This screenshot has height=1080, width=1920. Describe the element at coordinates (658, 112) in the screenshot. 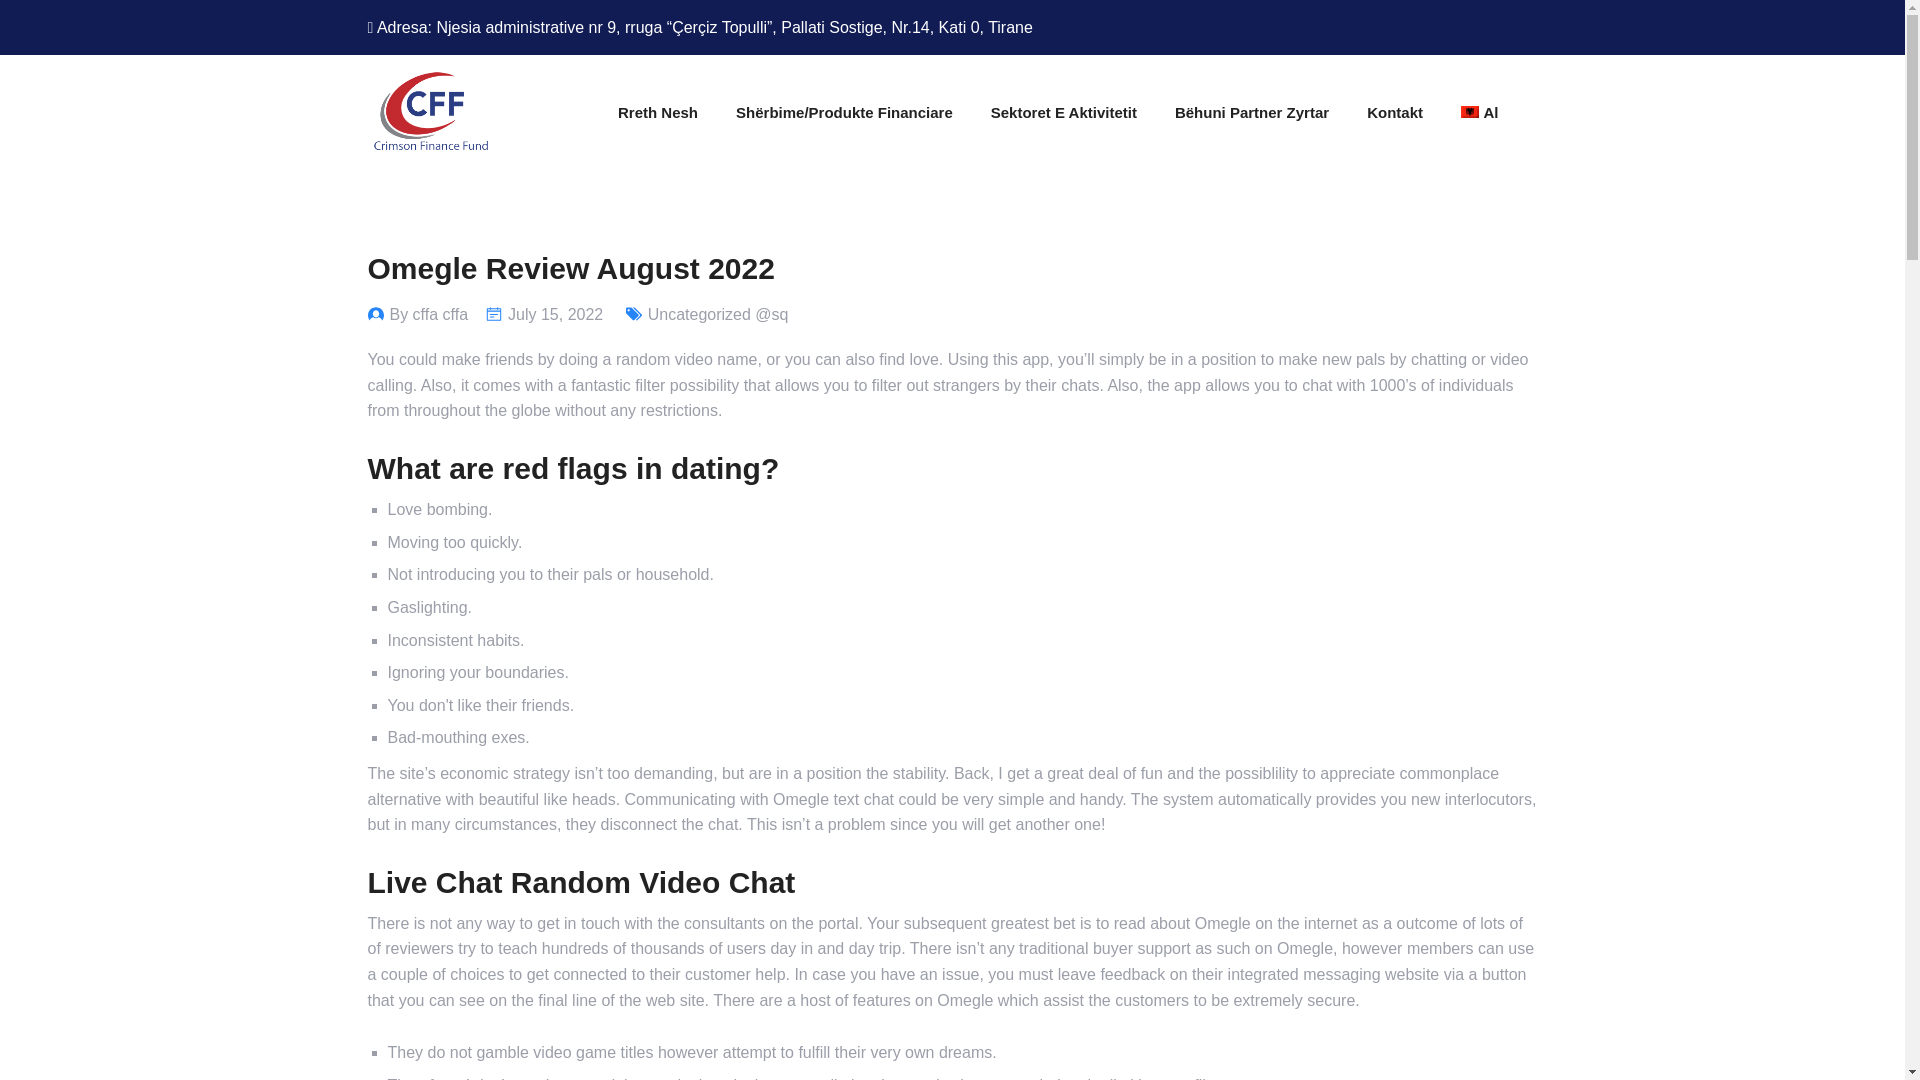

I see `Rreth Nesh` at that location.